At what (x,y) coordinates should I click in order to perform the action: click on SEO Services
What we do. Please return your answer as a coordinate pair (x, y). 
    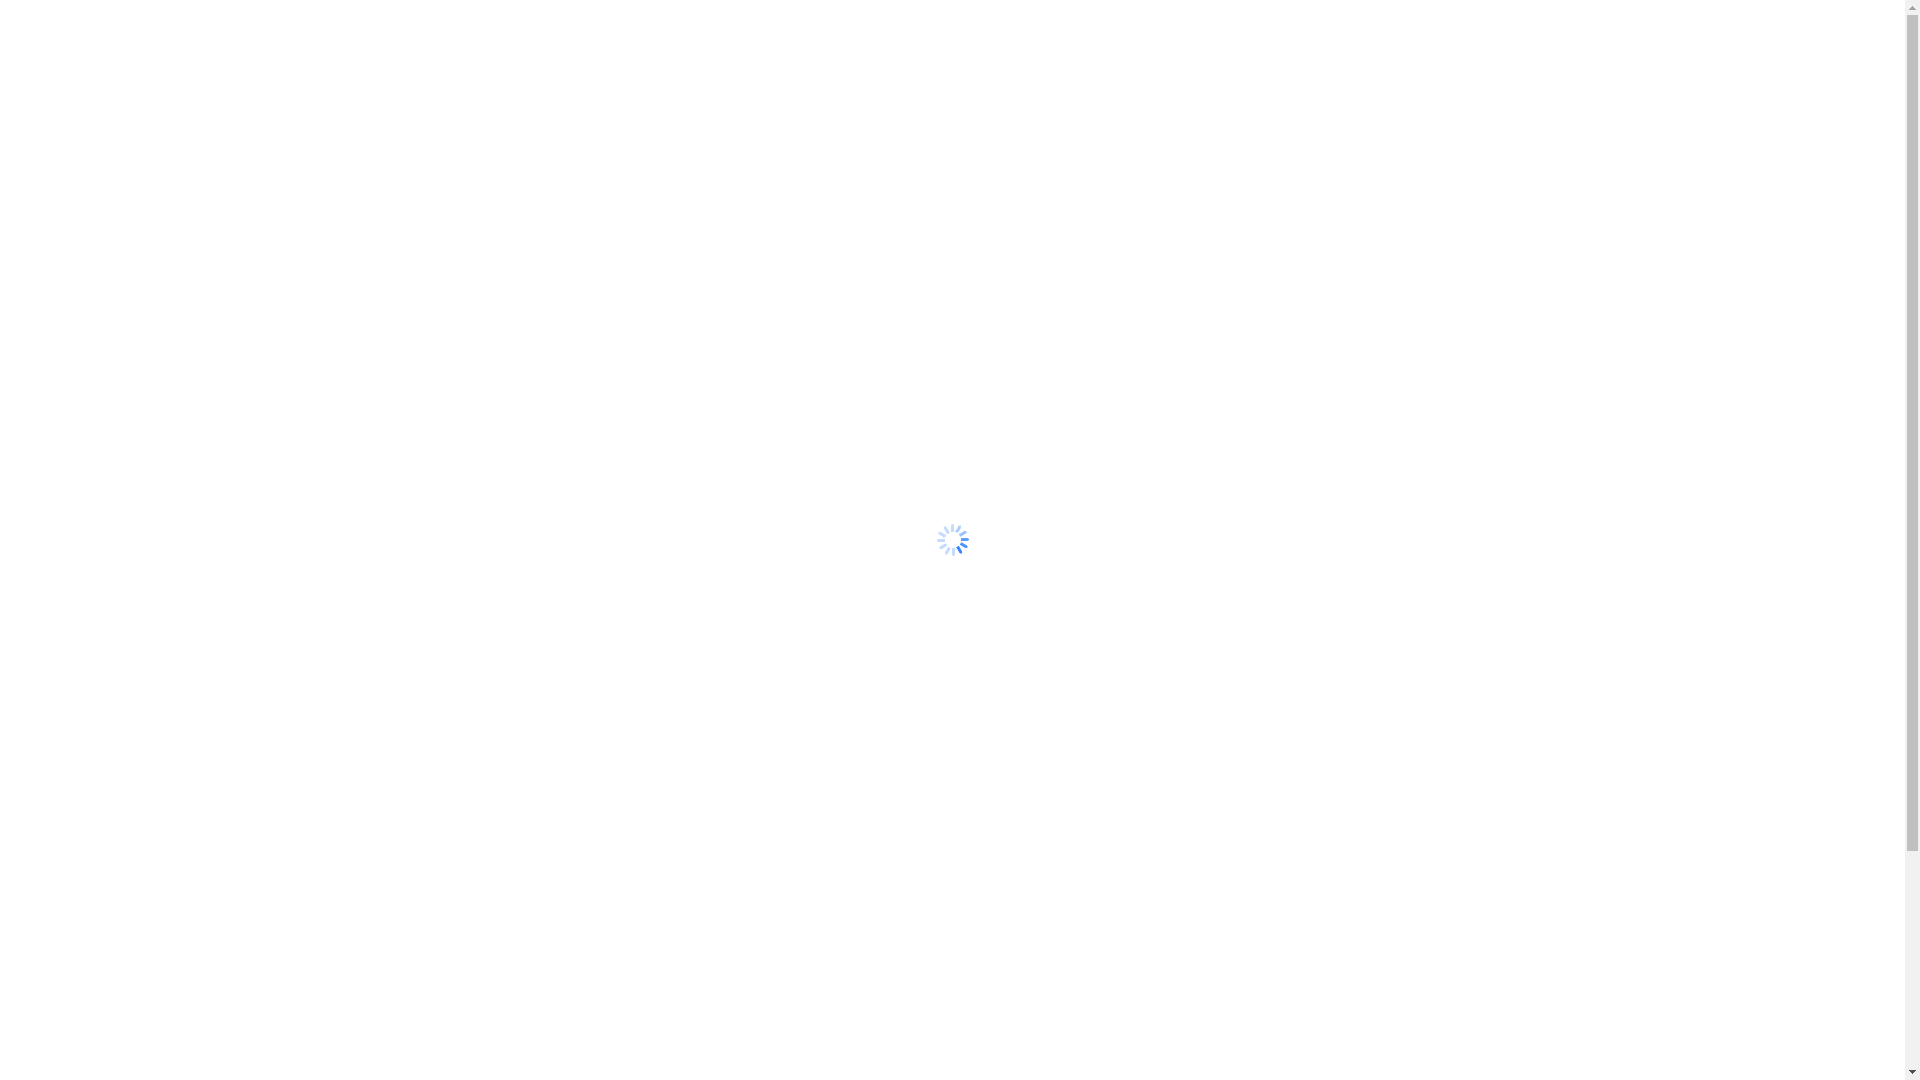
    Looking at the image, I should click on (1056, 292).